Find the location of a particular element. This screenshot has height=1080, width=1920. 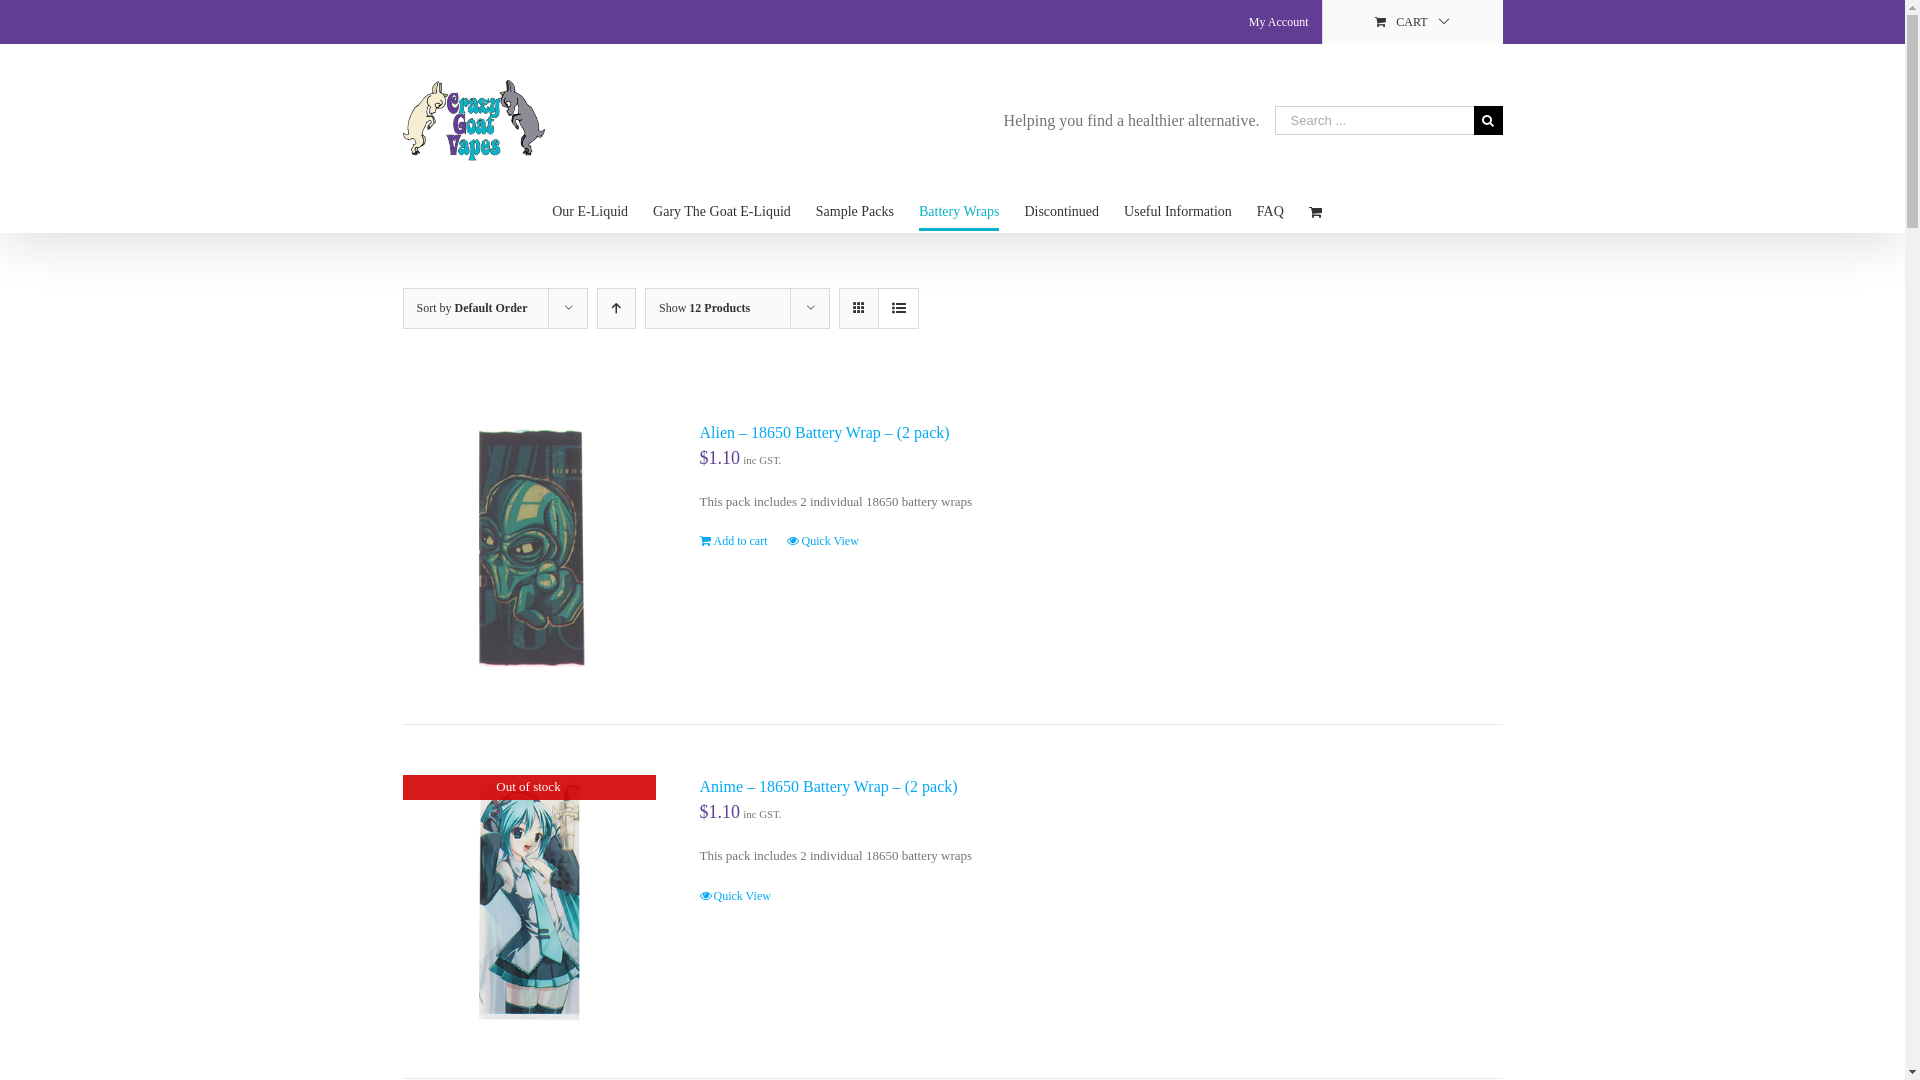

Out of stock is located at coordinates (528, 902).